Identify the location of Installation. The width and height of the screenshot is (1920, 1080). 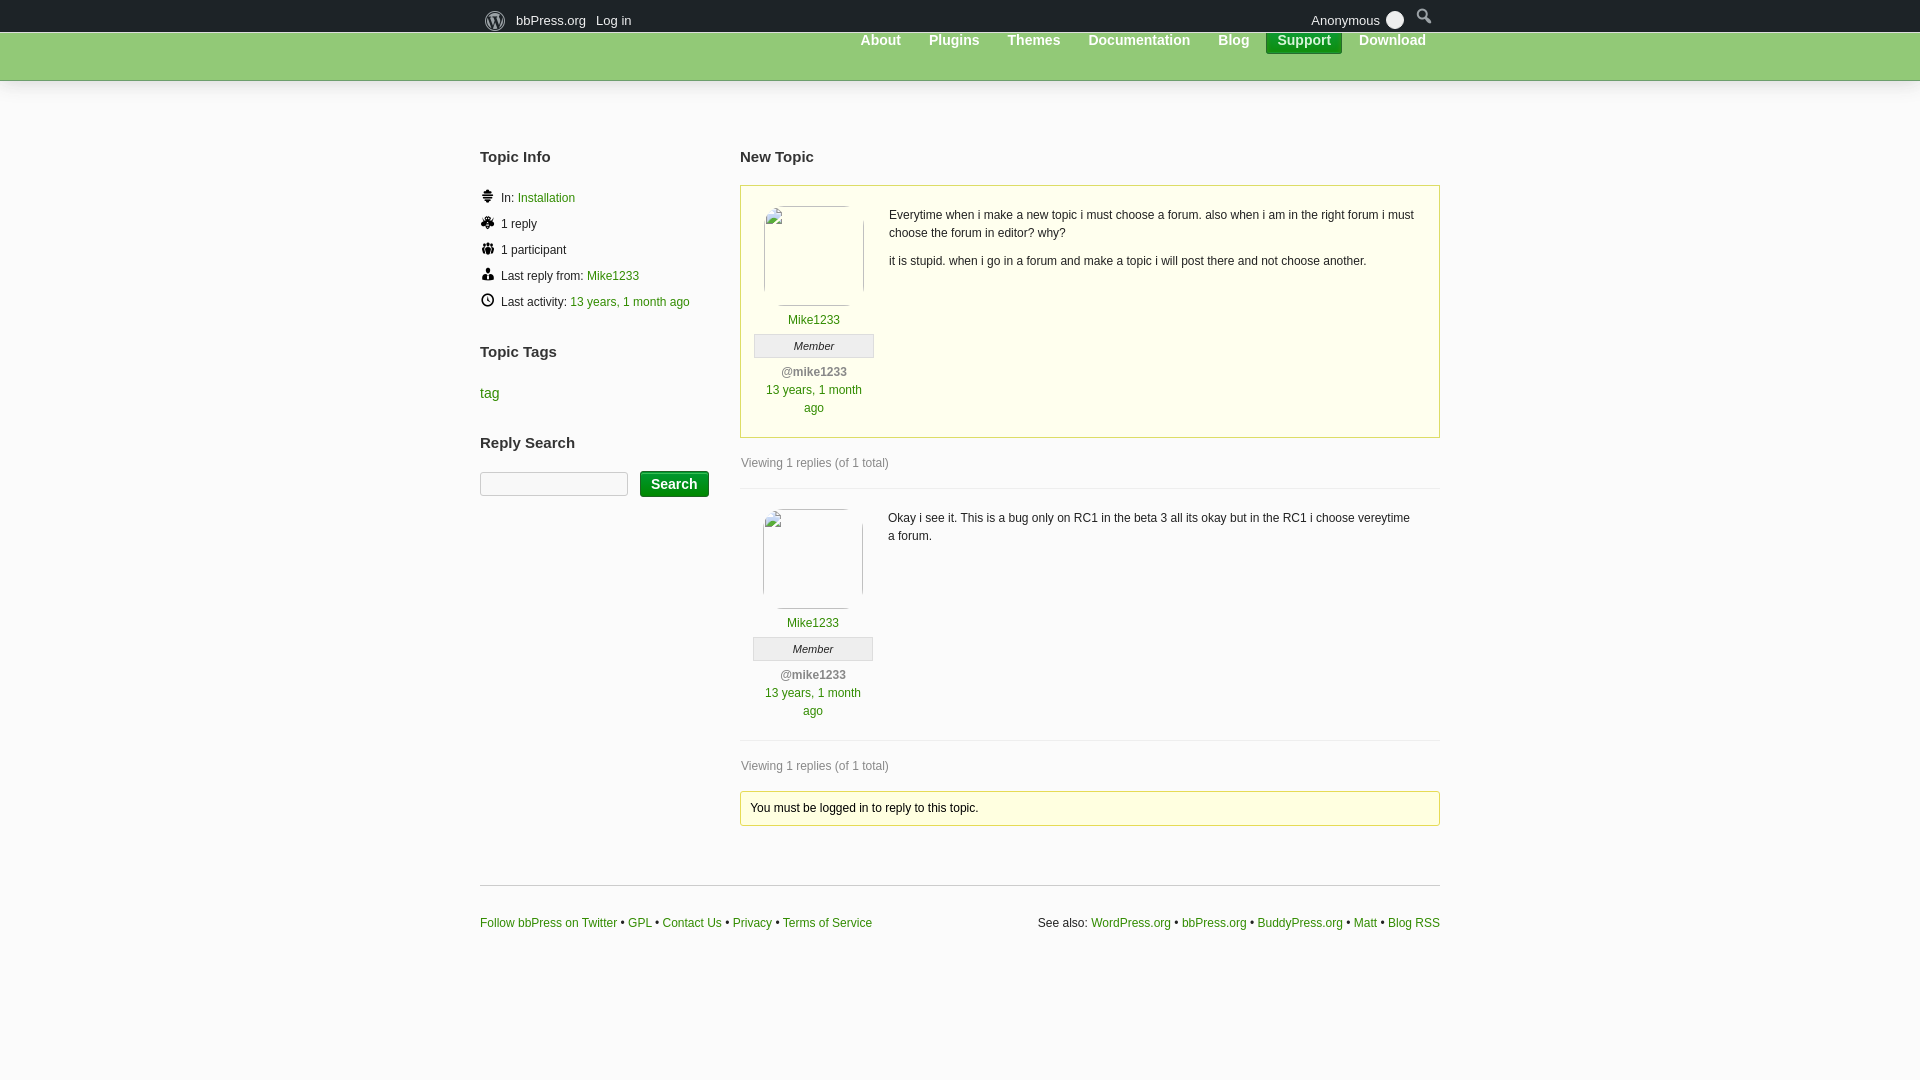
(546, 198).